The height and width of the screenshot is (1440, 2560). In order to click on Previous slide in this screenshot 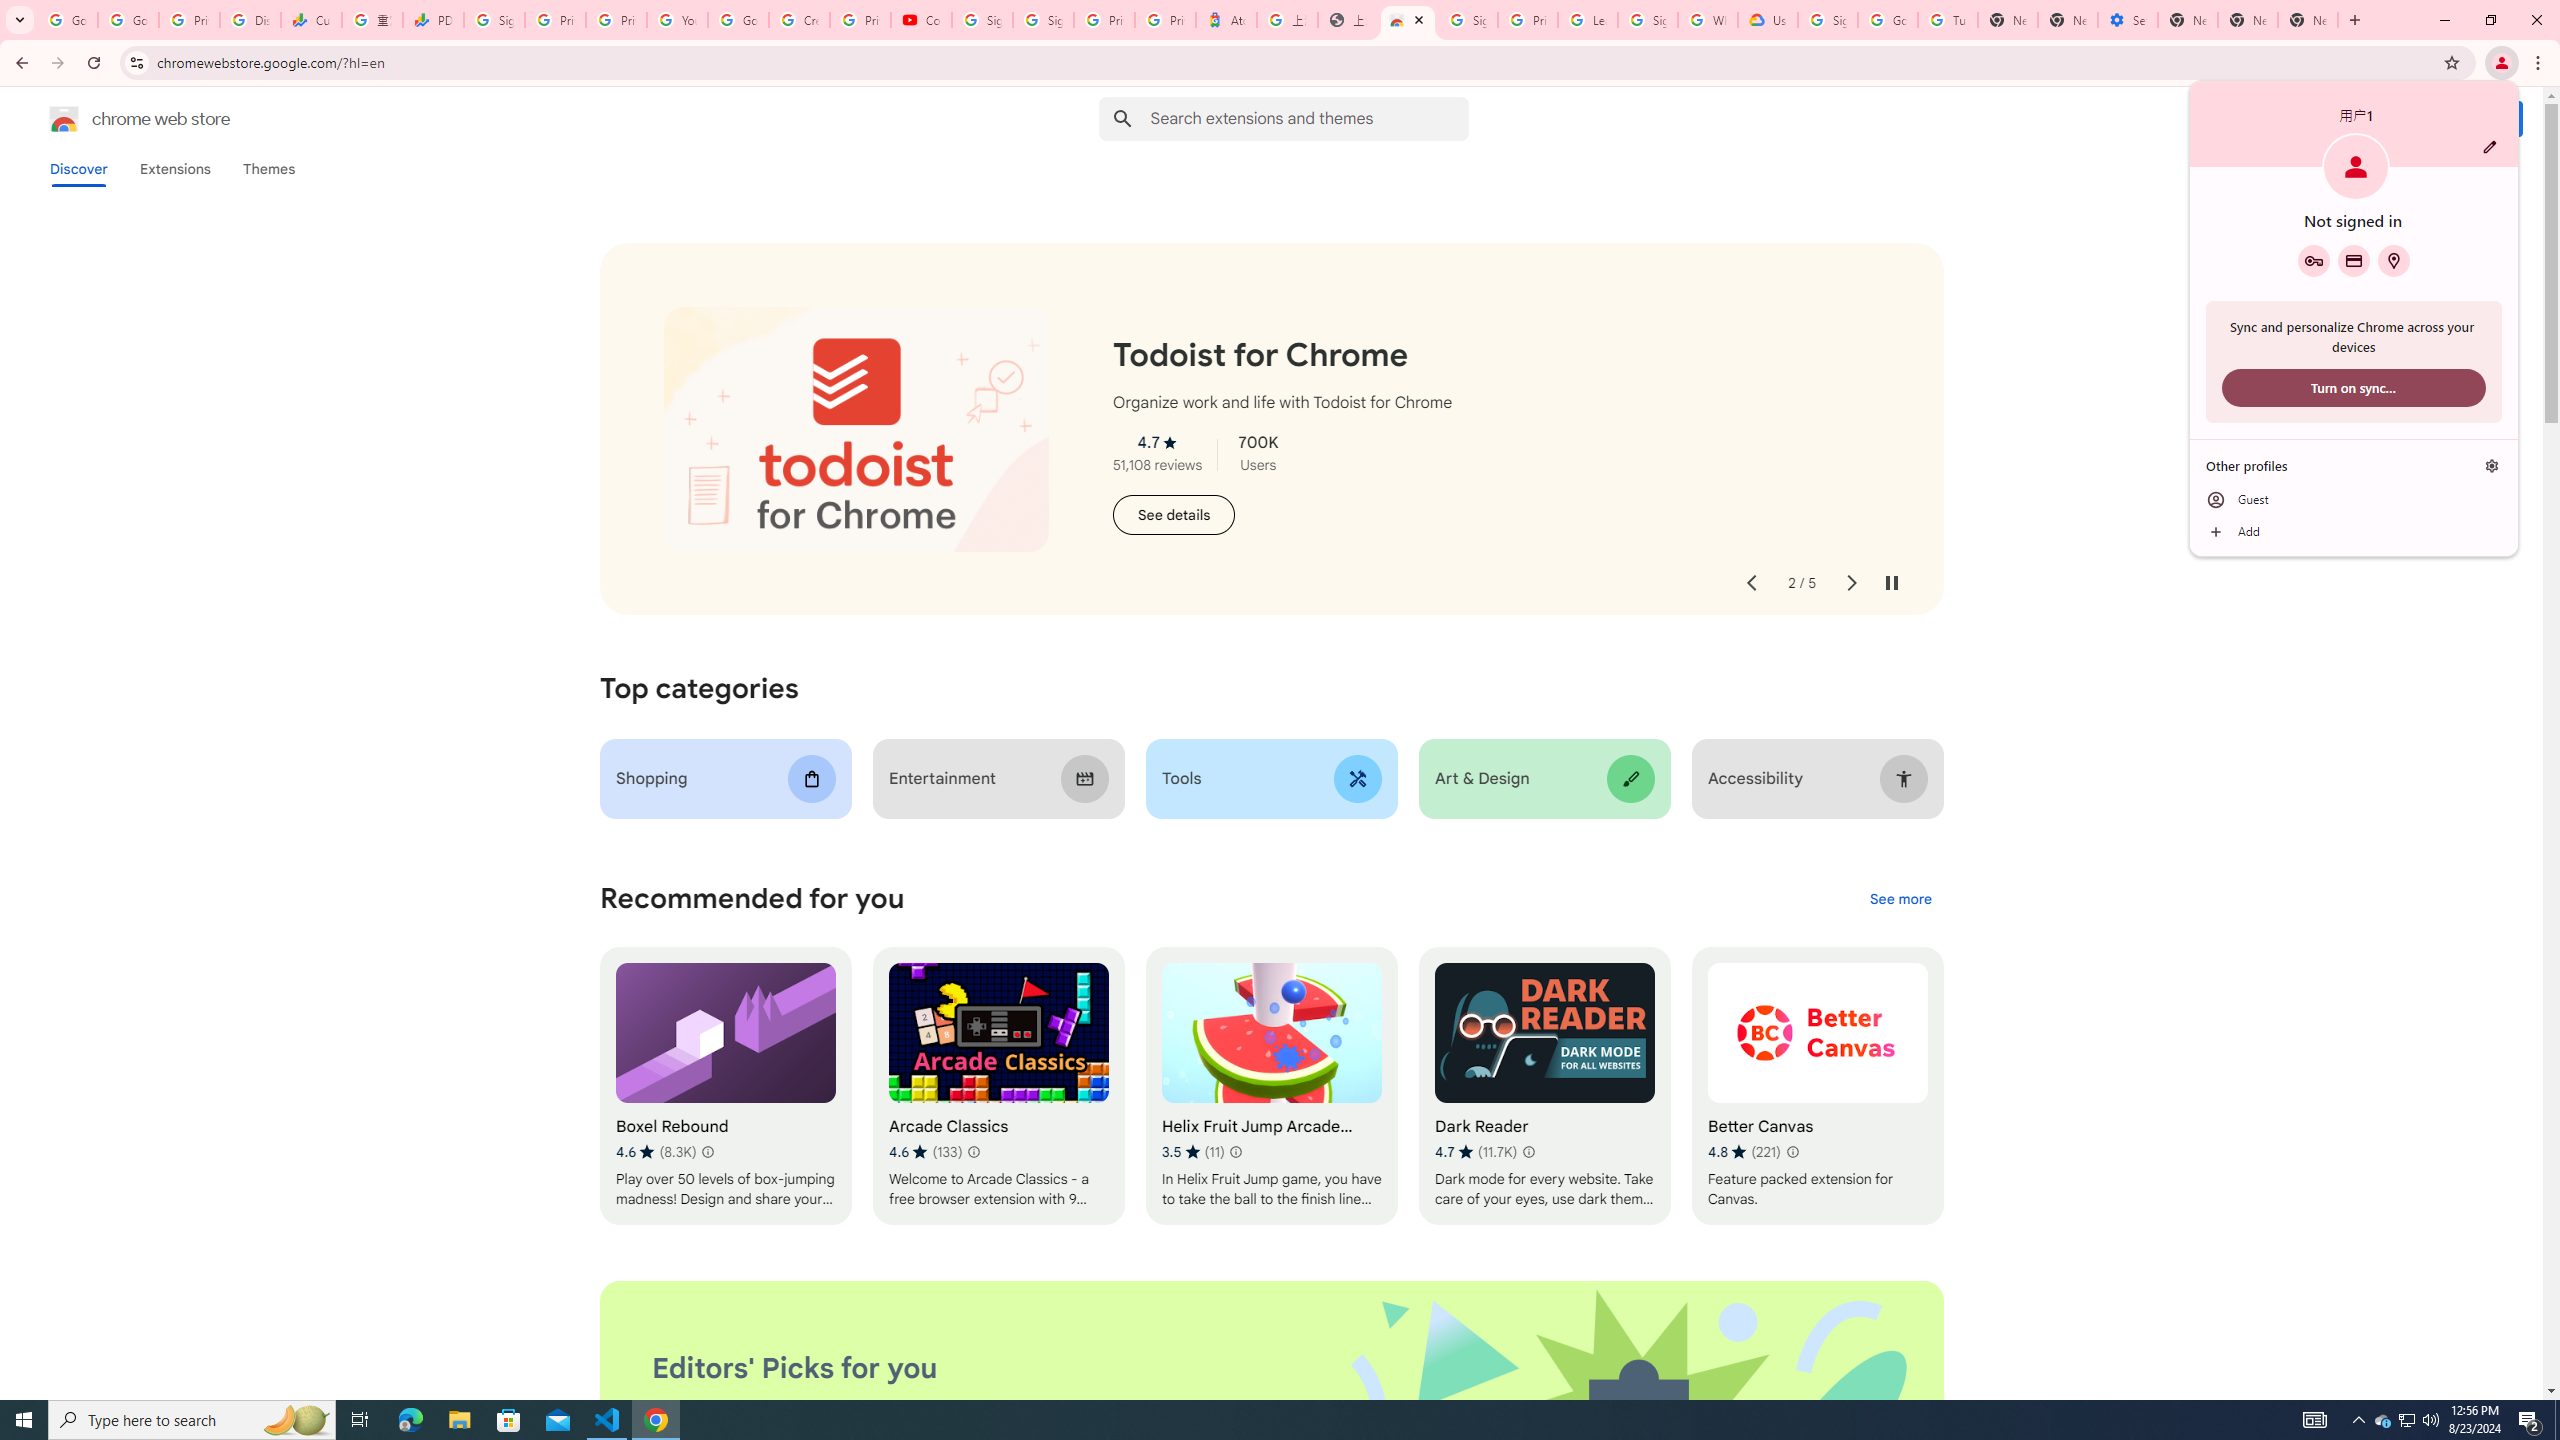, I will do `click(1750, 583)`.